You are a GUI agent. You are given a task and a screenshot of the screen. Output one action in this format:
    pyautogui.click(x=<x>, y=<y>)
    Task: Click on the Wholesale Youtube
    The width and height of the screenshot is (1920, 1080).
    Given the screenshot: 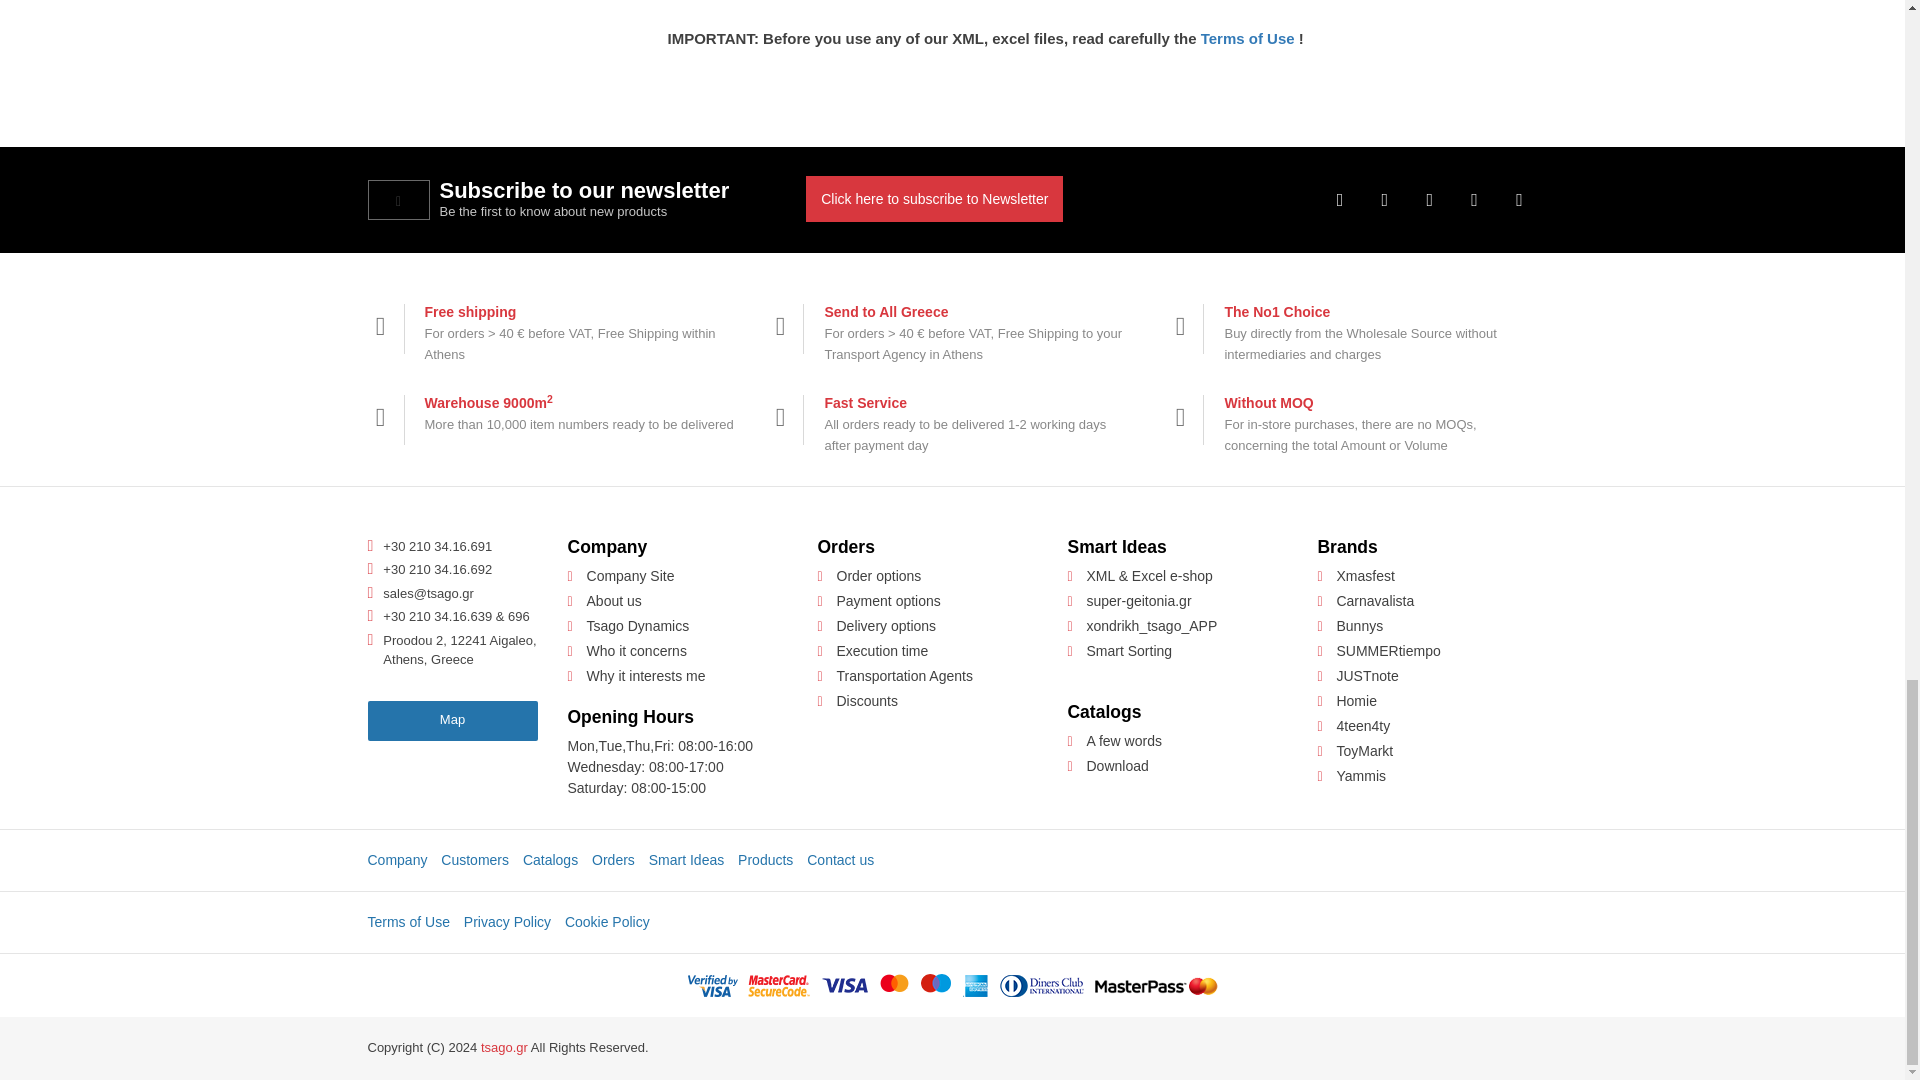 What is the action you would take?
    pyautogui.click(x=1519, y=200)
    